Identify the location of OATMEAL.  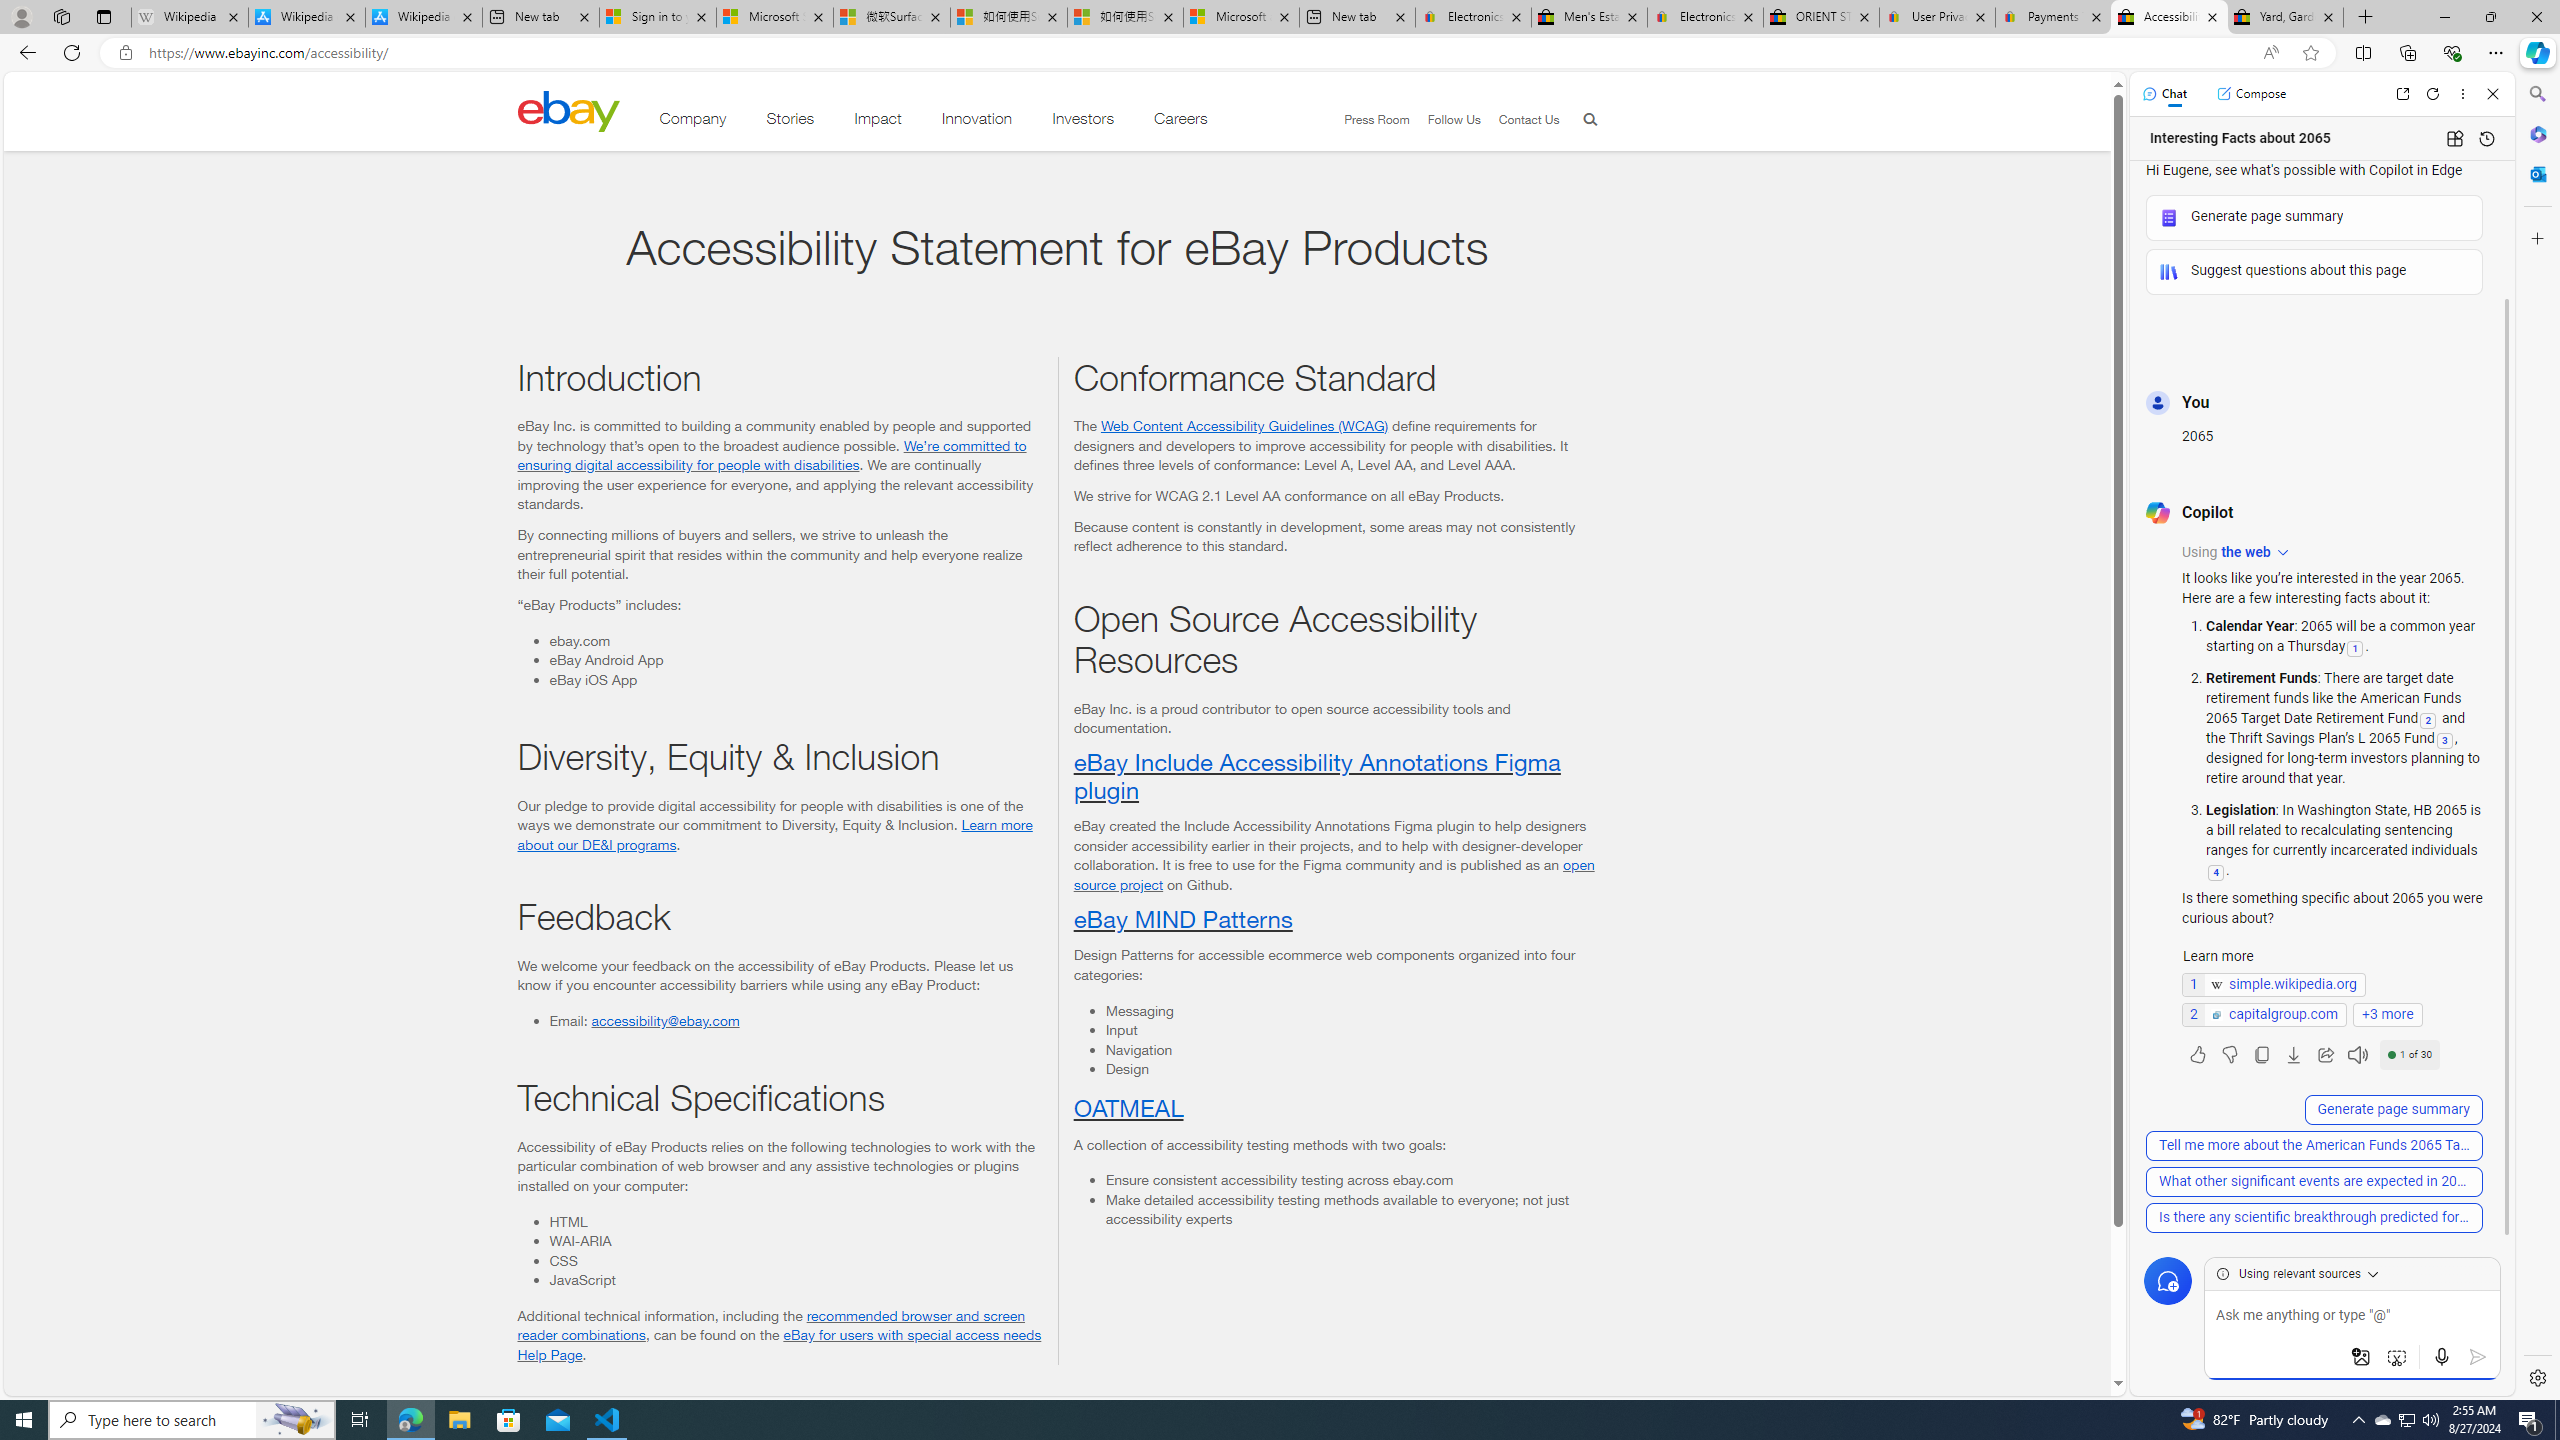
(1127, 1106).